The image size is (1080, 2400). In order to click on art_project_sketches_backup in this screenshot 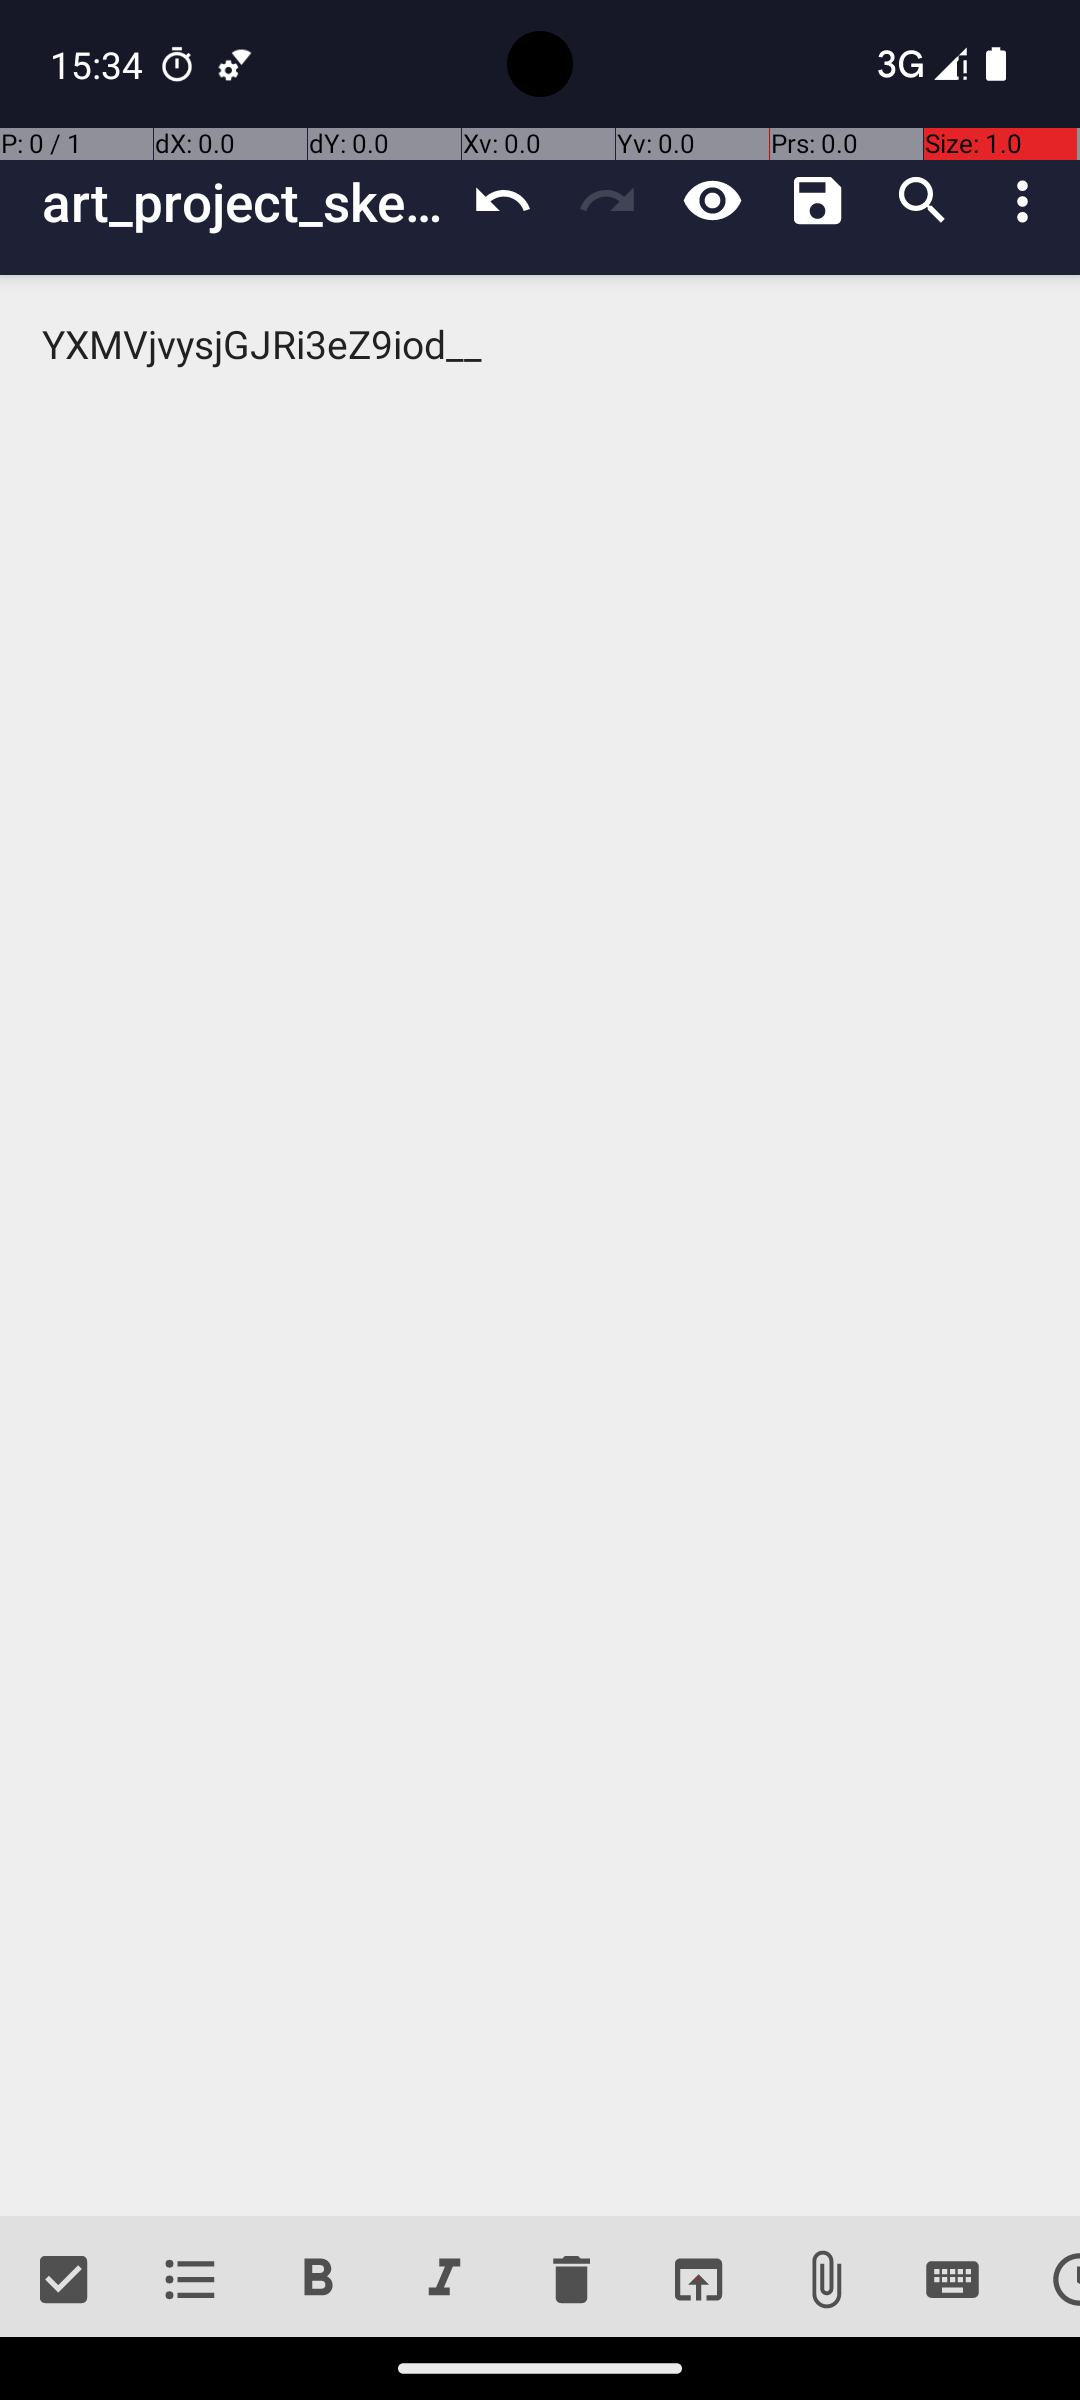, I will do `click(246, 202)`.